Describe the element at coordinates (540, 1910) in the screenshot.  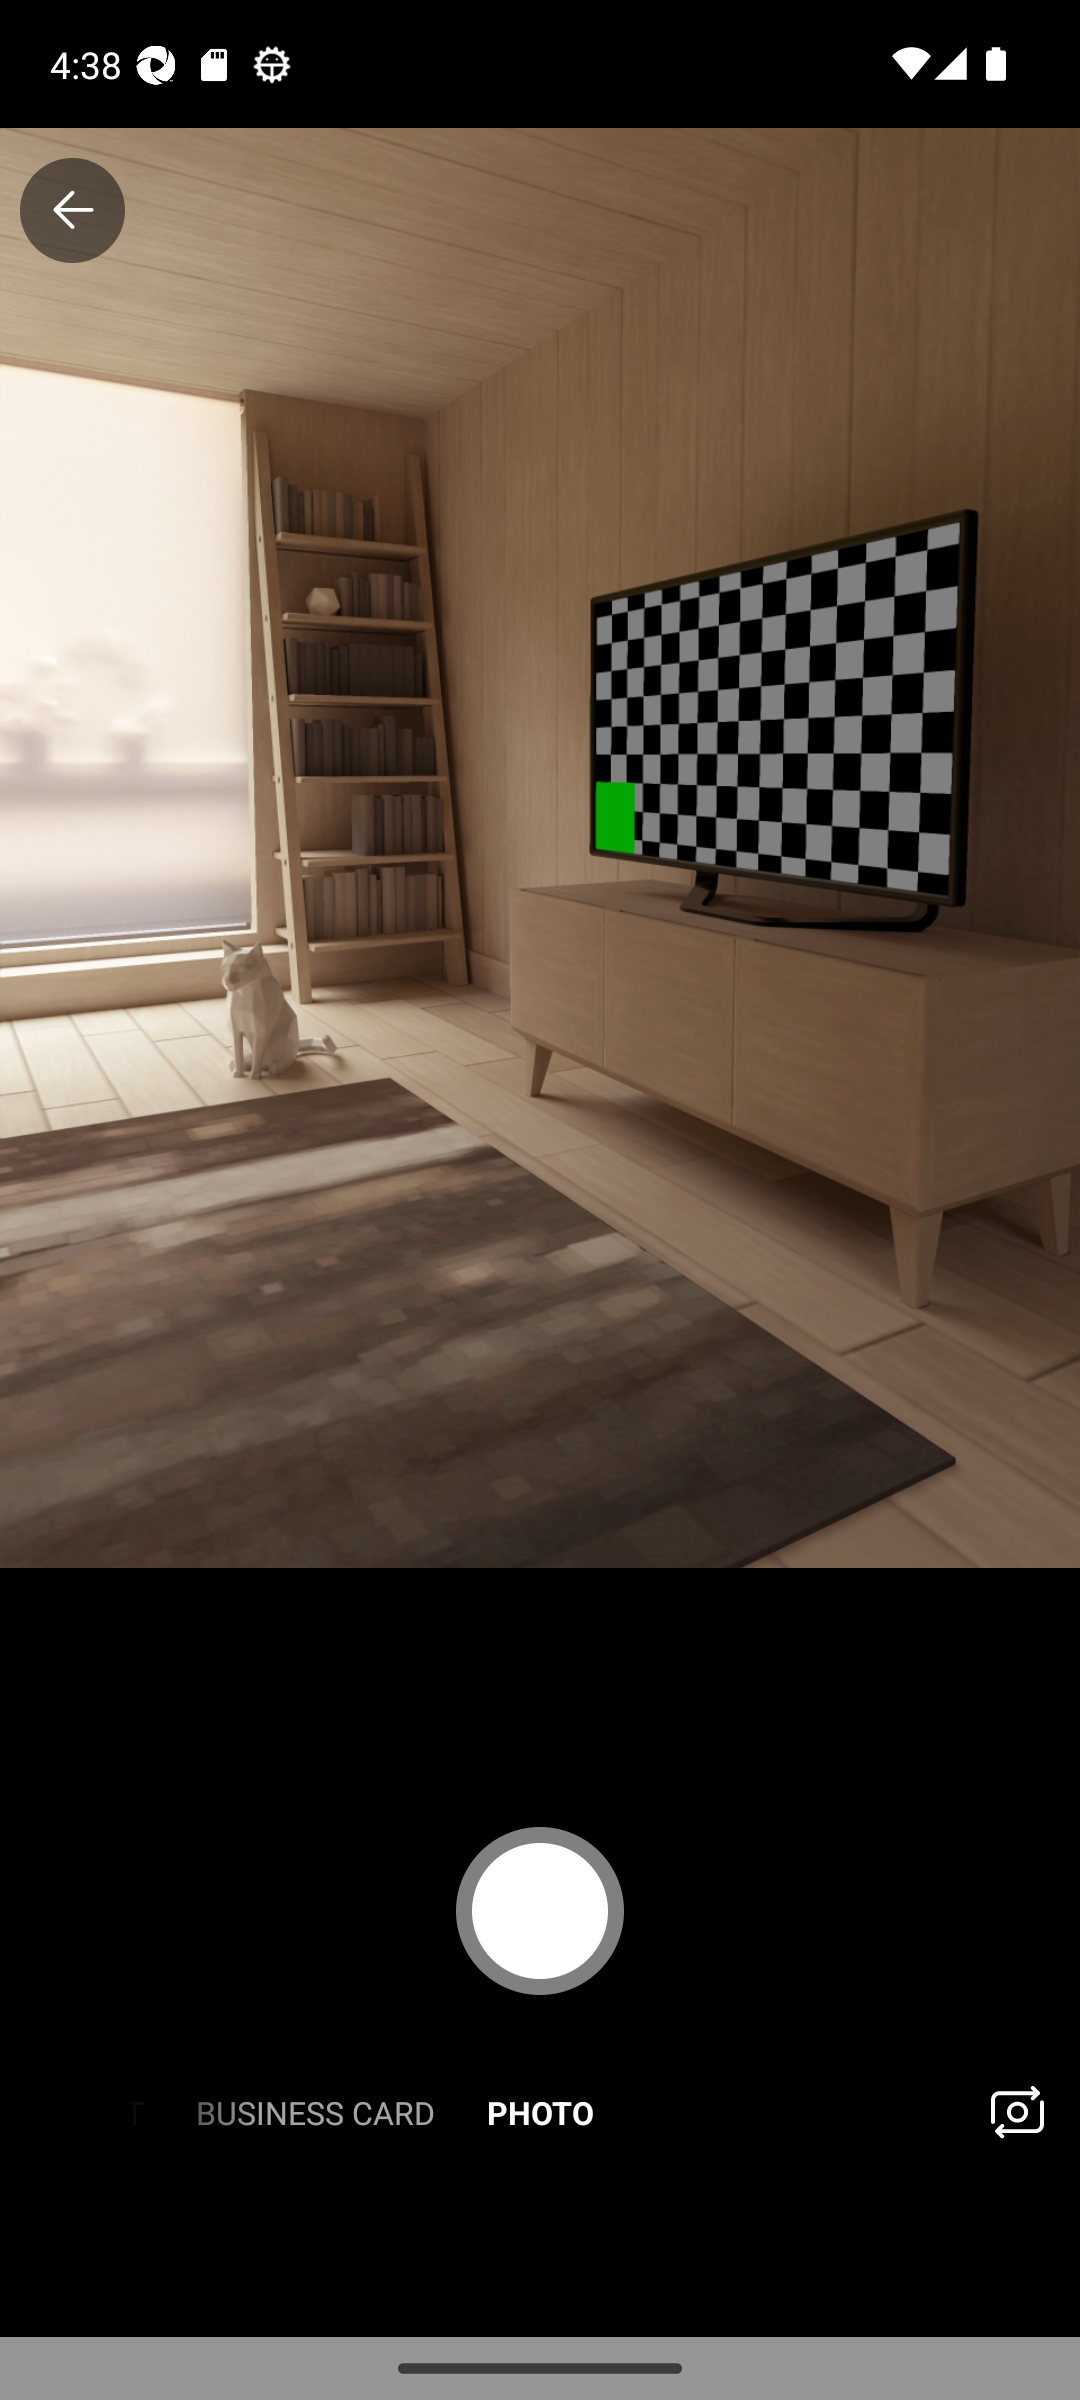
I see `Capture` at that location.